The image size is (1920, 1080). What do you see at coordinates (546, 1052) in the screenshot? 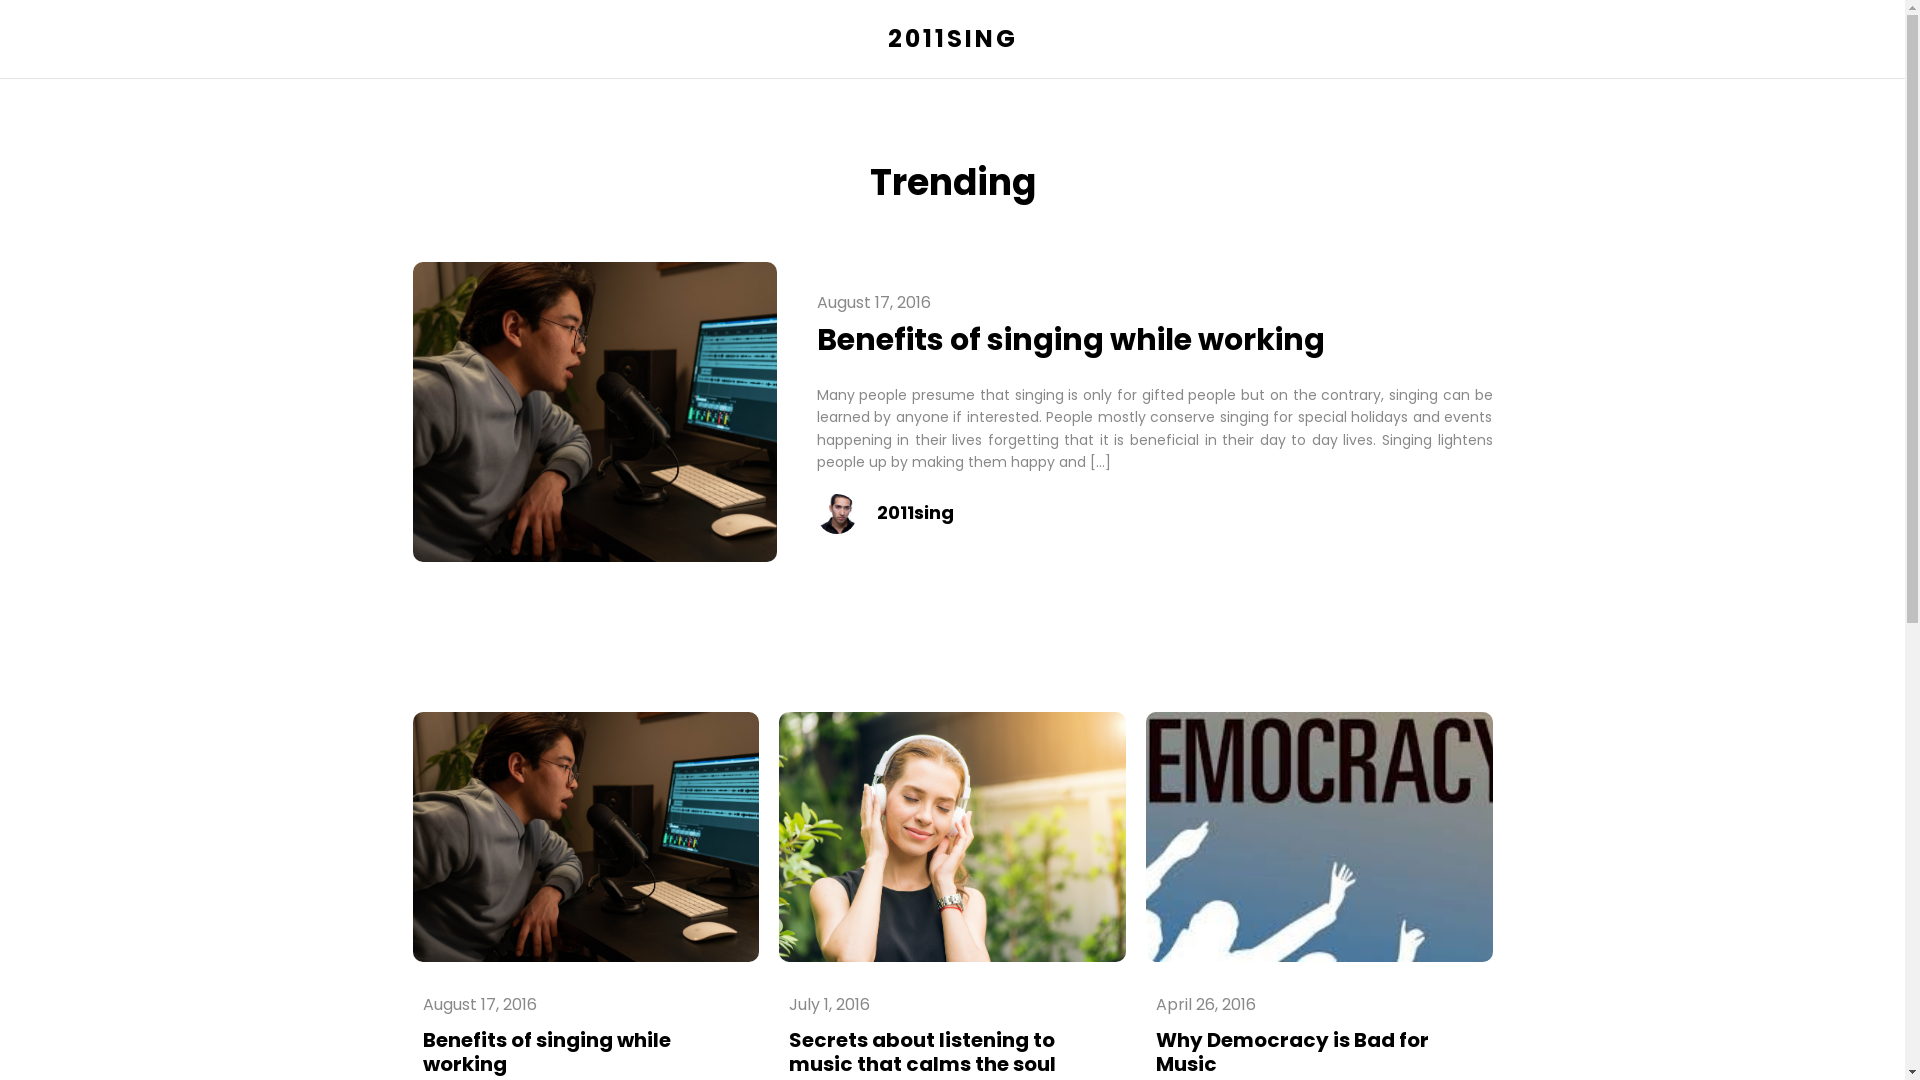
I see `Benefits of singing while working` at bounding box center [546, 1052].